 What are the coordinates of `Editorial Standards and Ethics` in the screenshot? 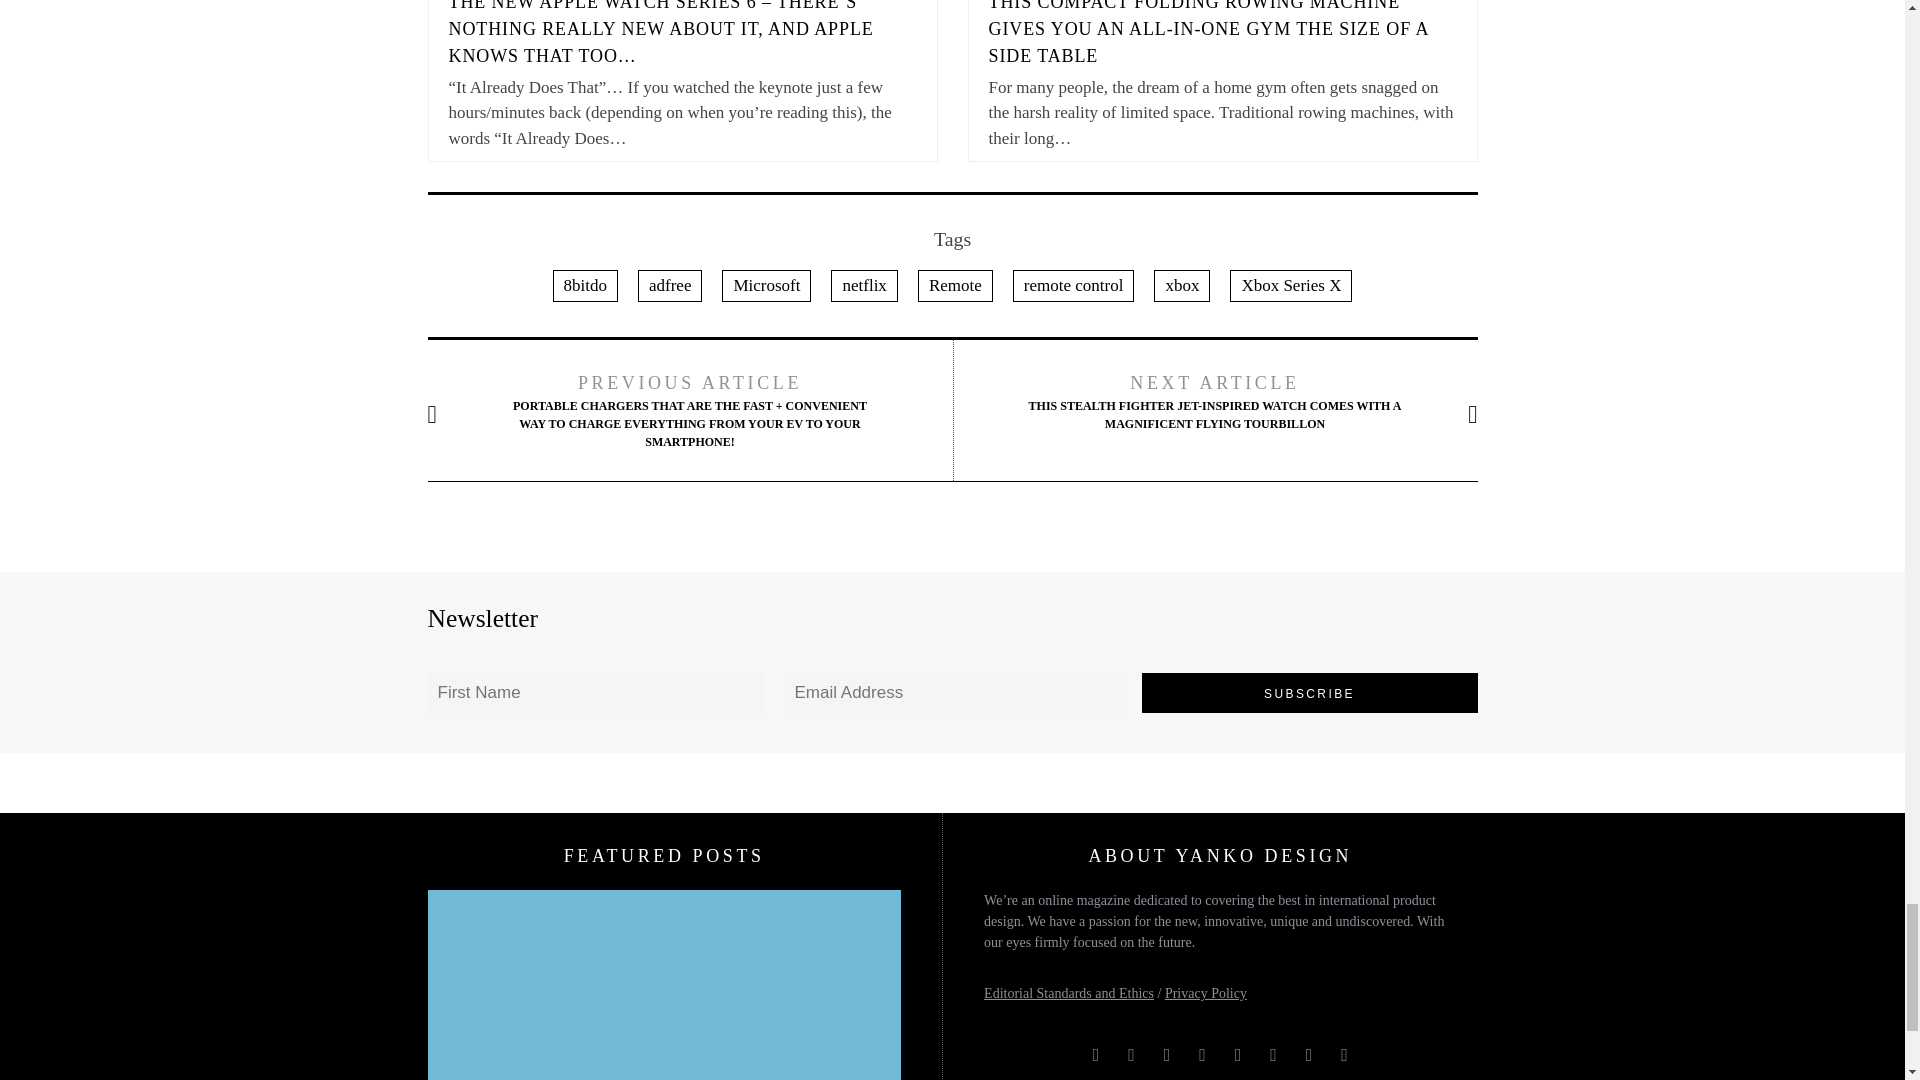 It's located at (1068, 994).